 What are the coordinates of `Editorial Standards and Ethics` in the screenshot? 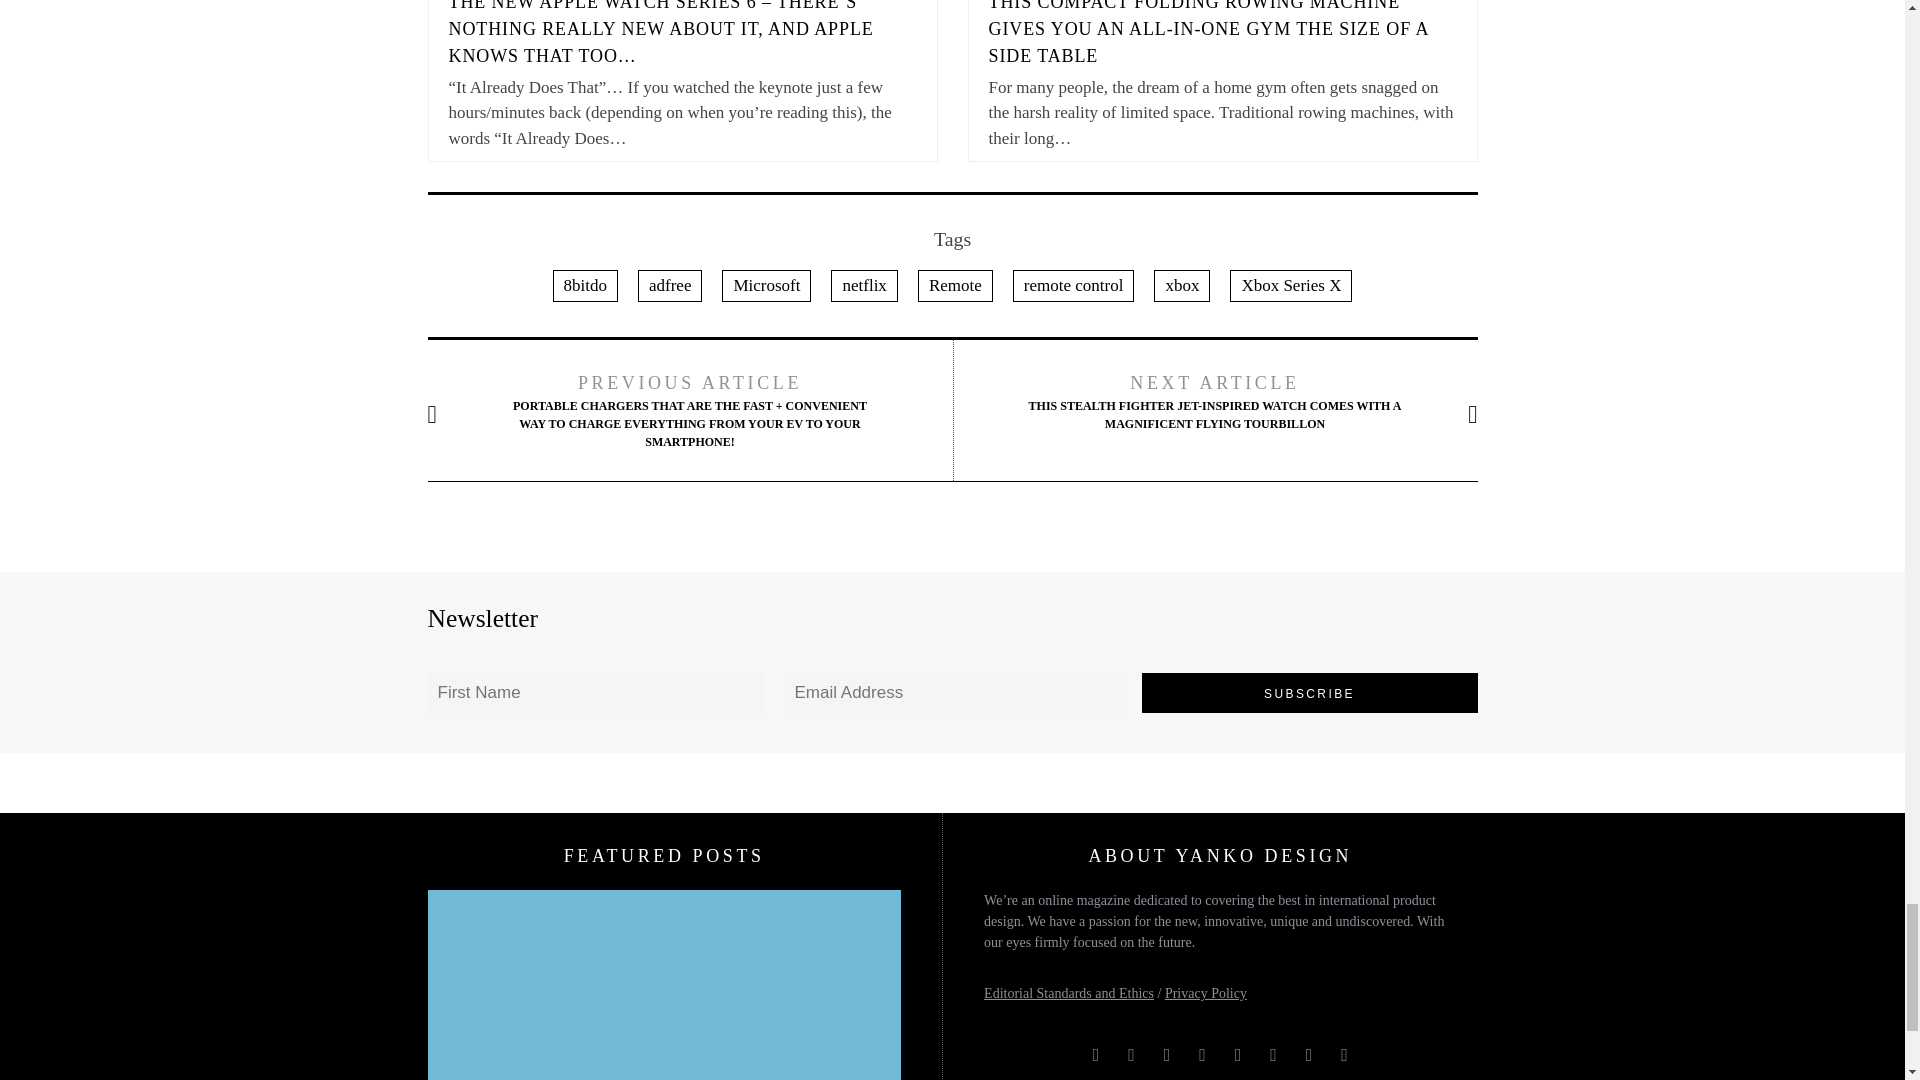 It's located at (1068, 994).